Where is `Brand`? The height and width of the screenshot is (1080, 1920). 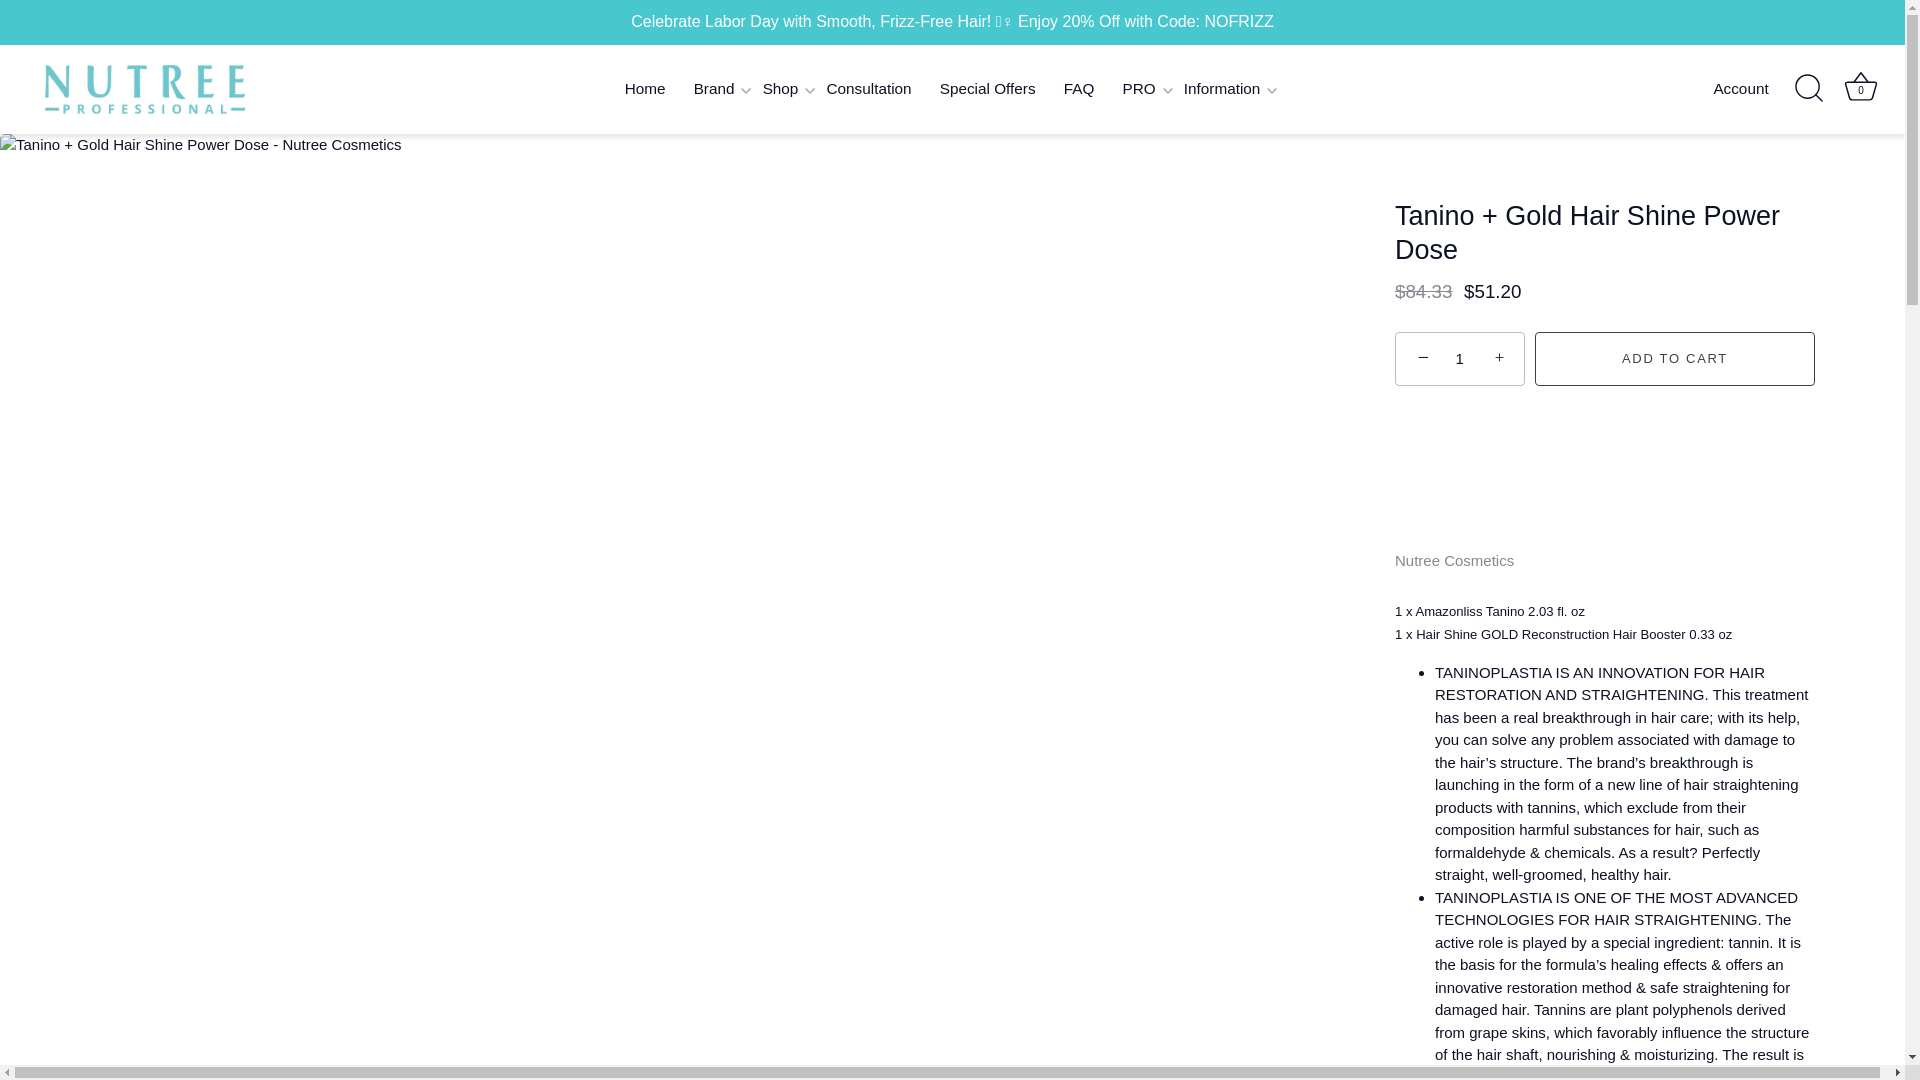 Brand is located at coordinates (714, 90).